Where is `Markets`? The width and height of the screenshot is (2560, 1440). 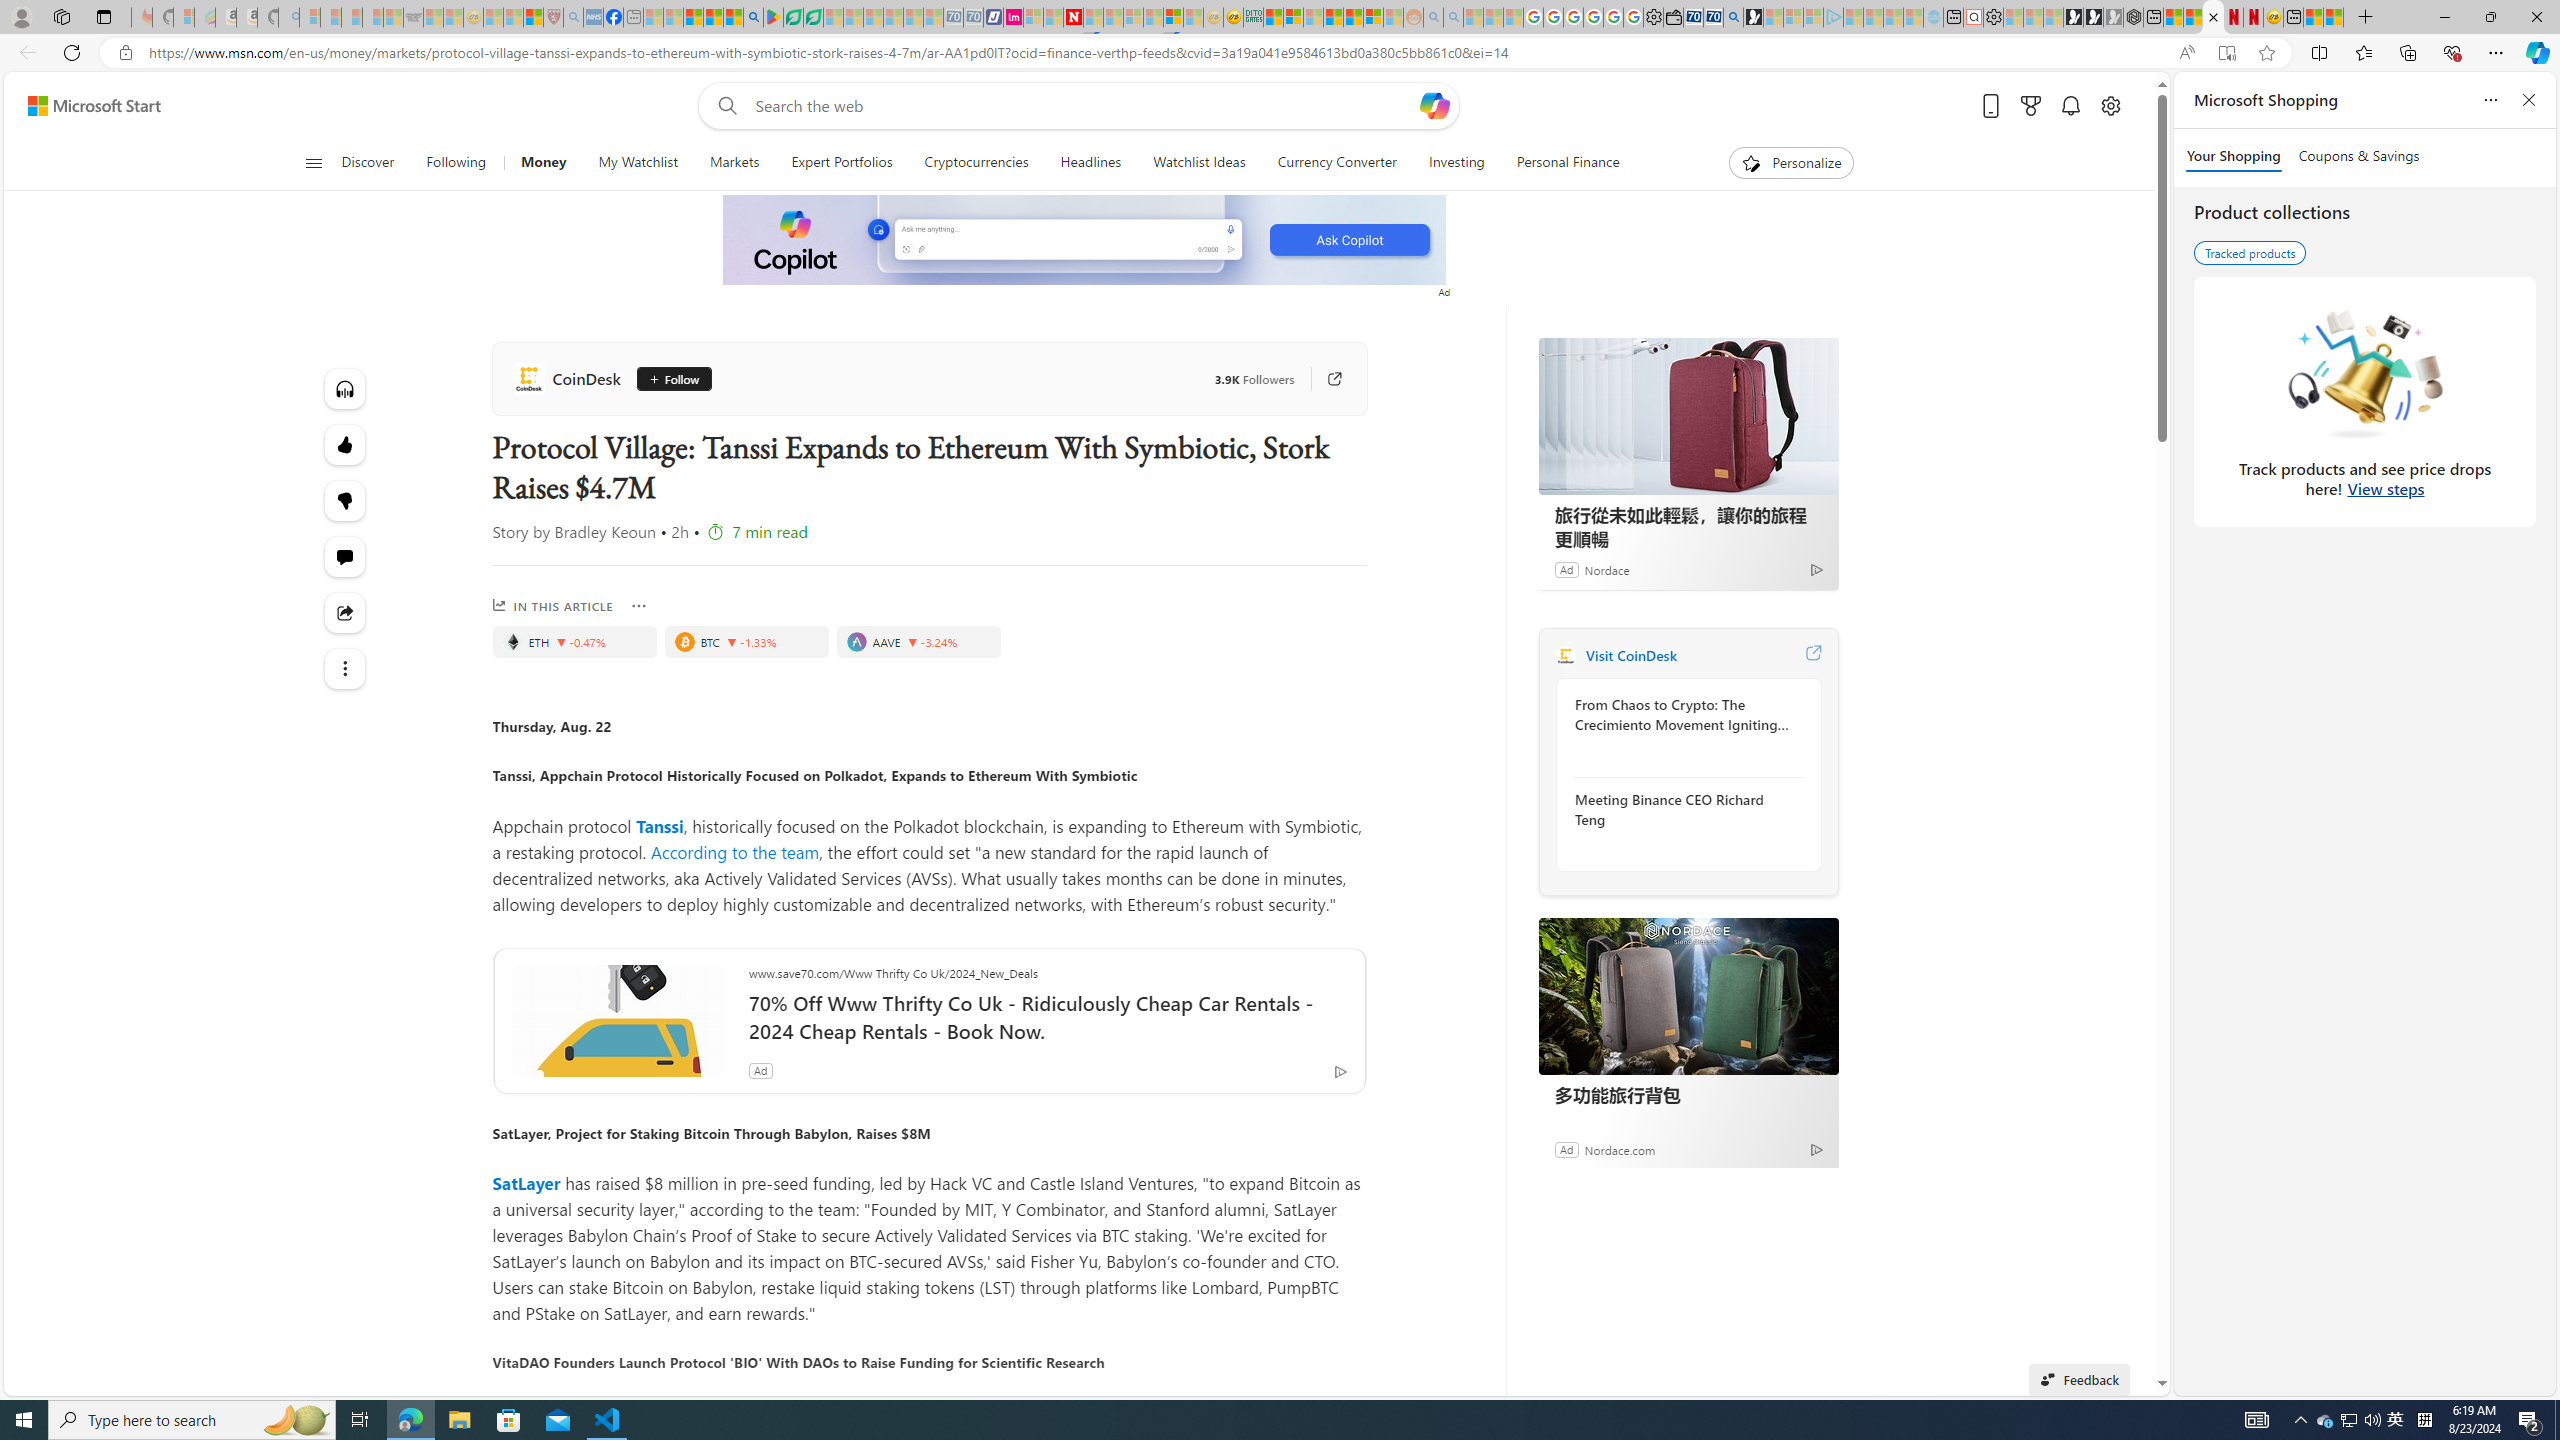
Markets is located at coordinates (734, 163).